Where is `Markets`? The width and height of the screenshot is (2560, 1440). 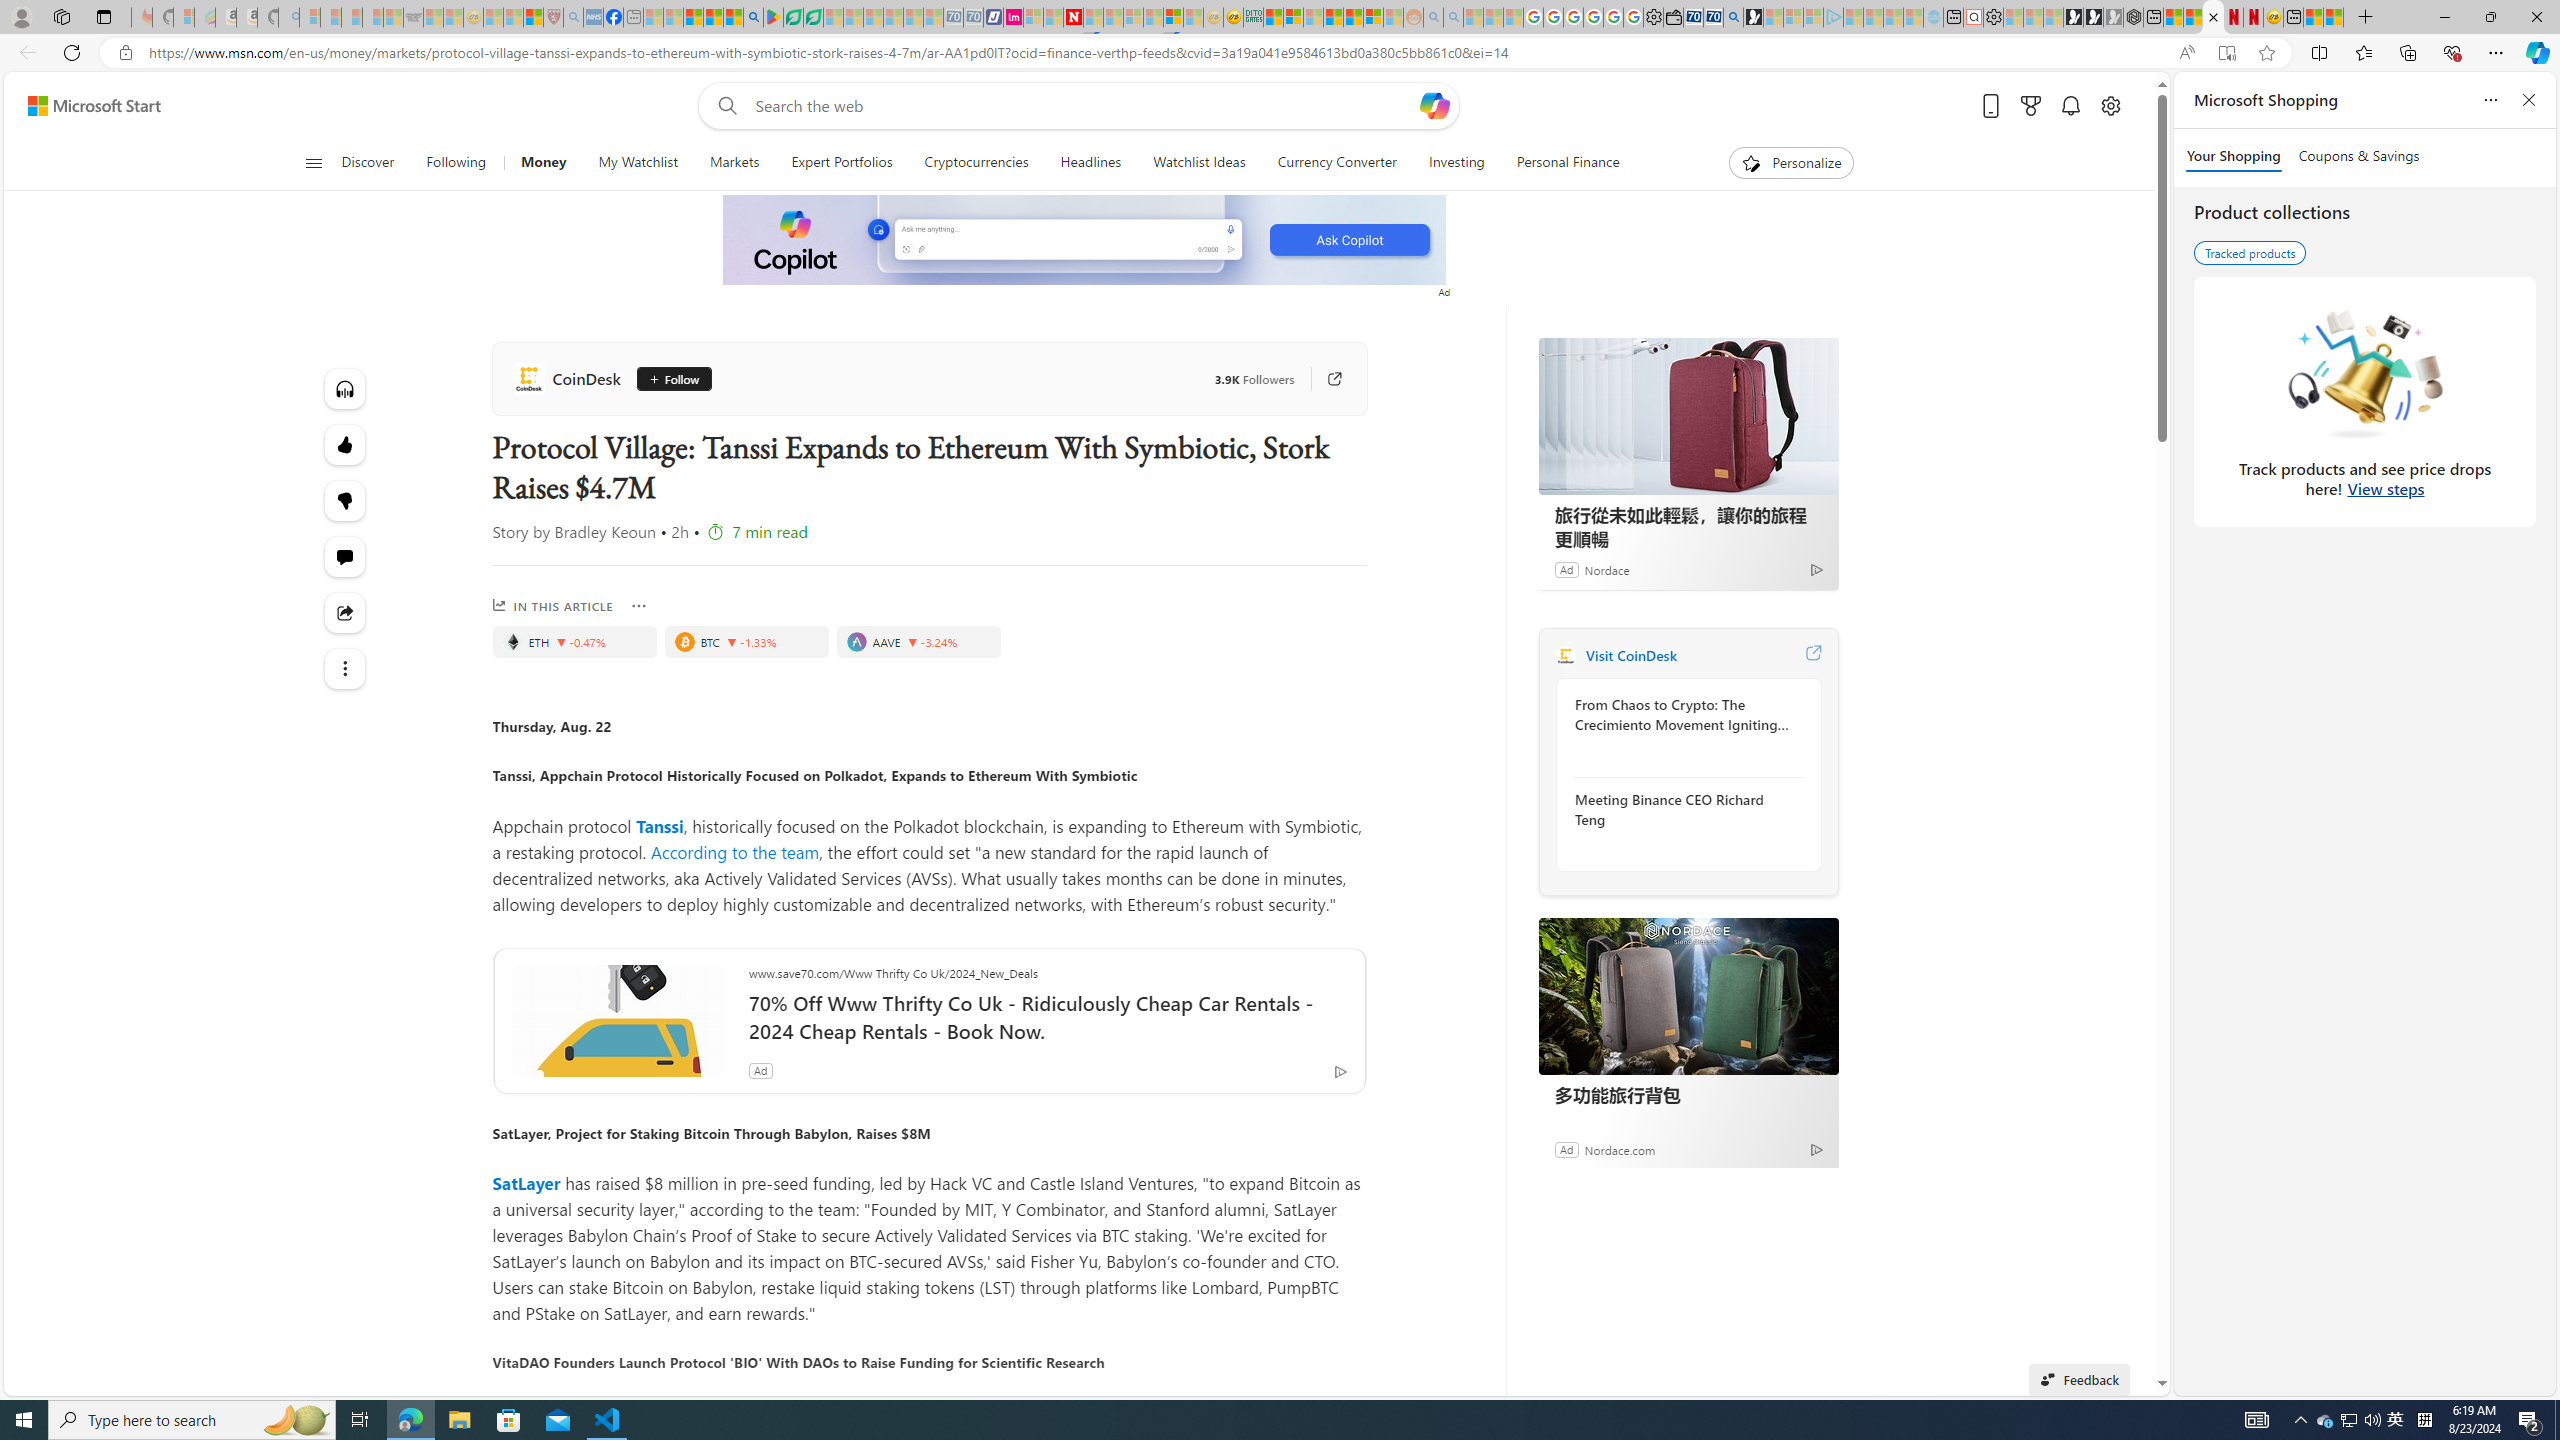
Markets is located at coordinates (734, 163).